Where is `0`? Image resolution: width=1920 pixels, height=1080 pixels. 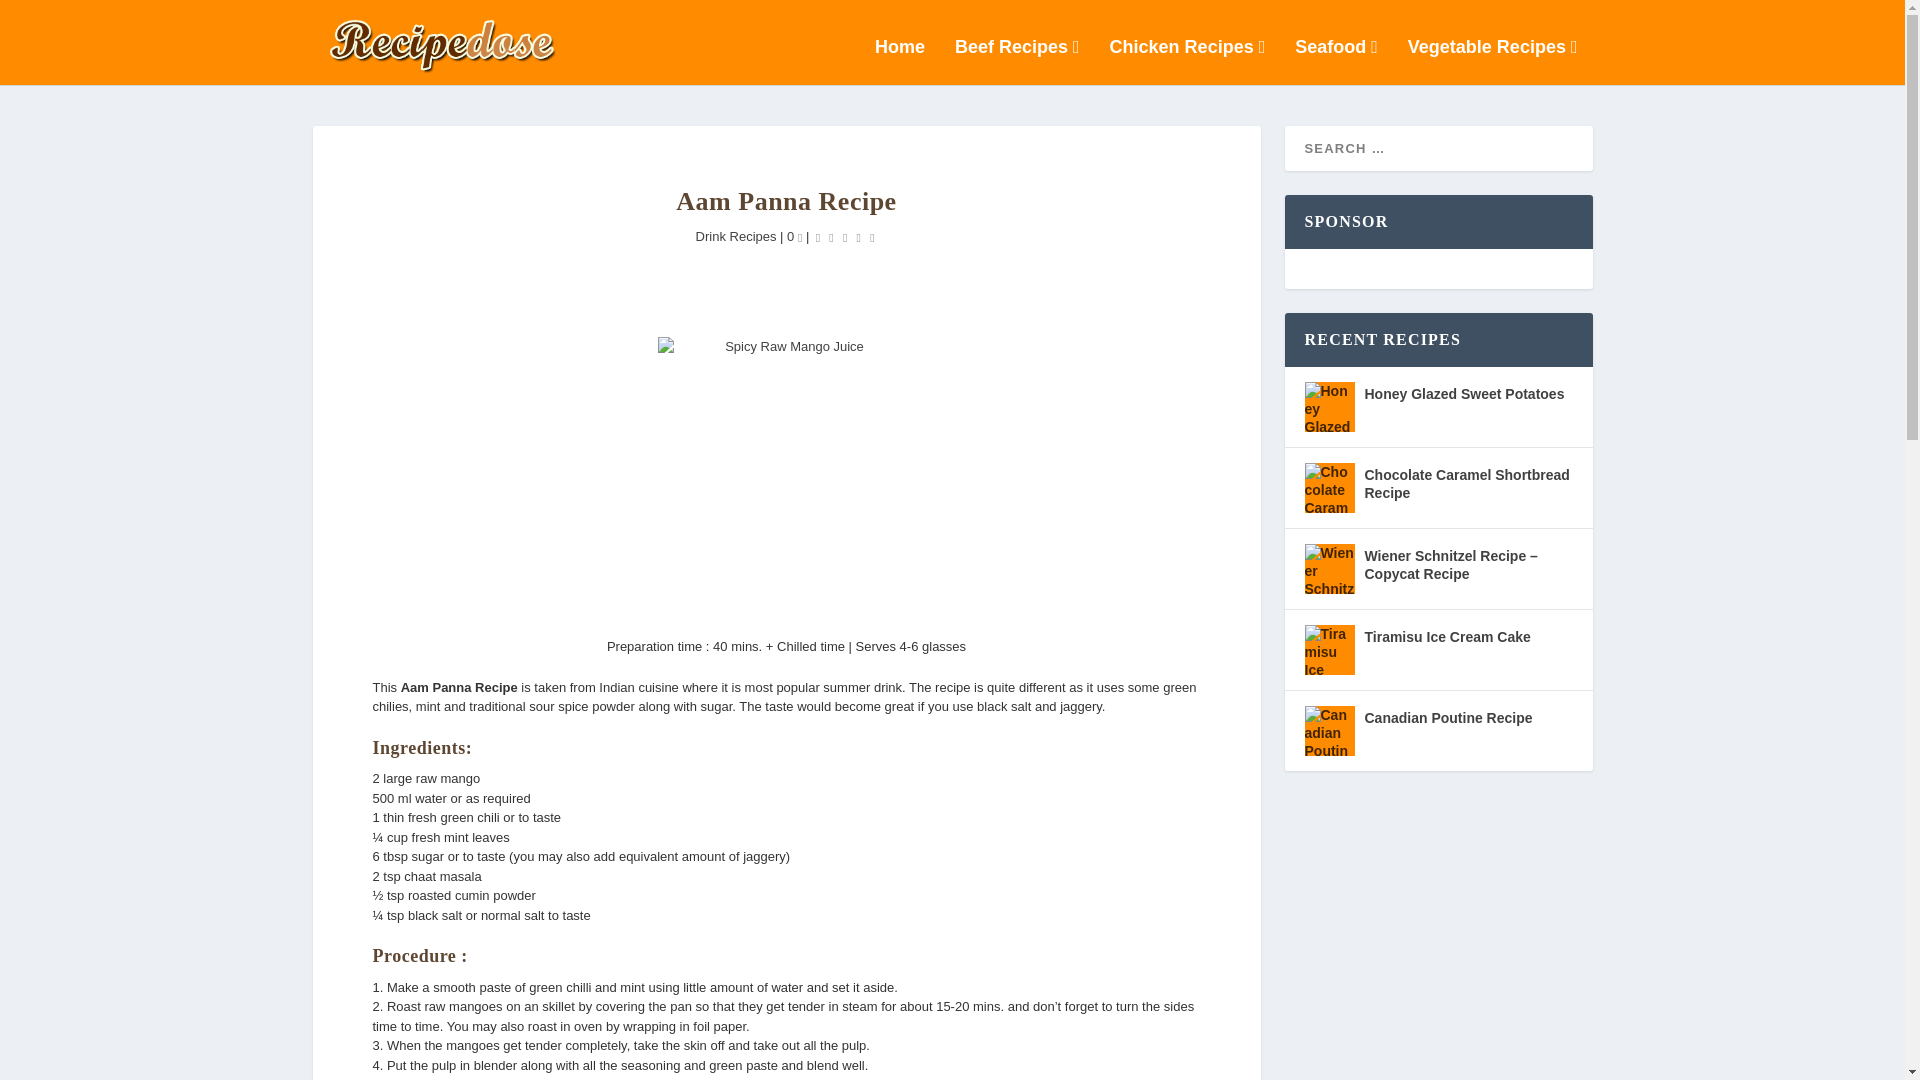
0 is located at coordinates (794, 236).